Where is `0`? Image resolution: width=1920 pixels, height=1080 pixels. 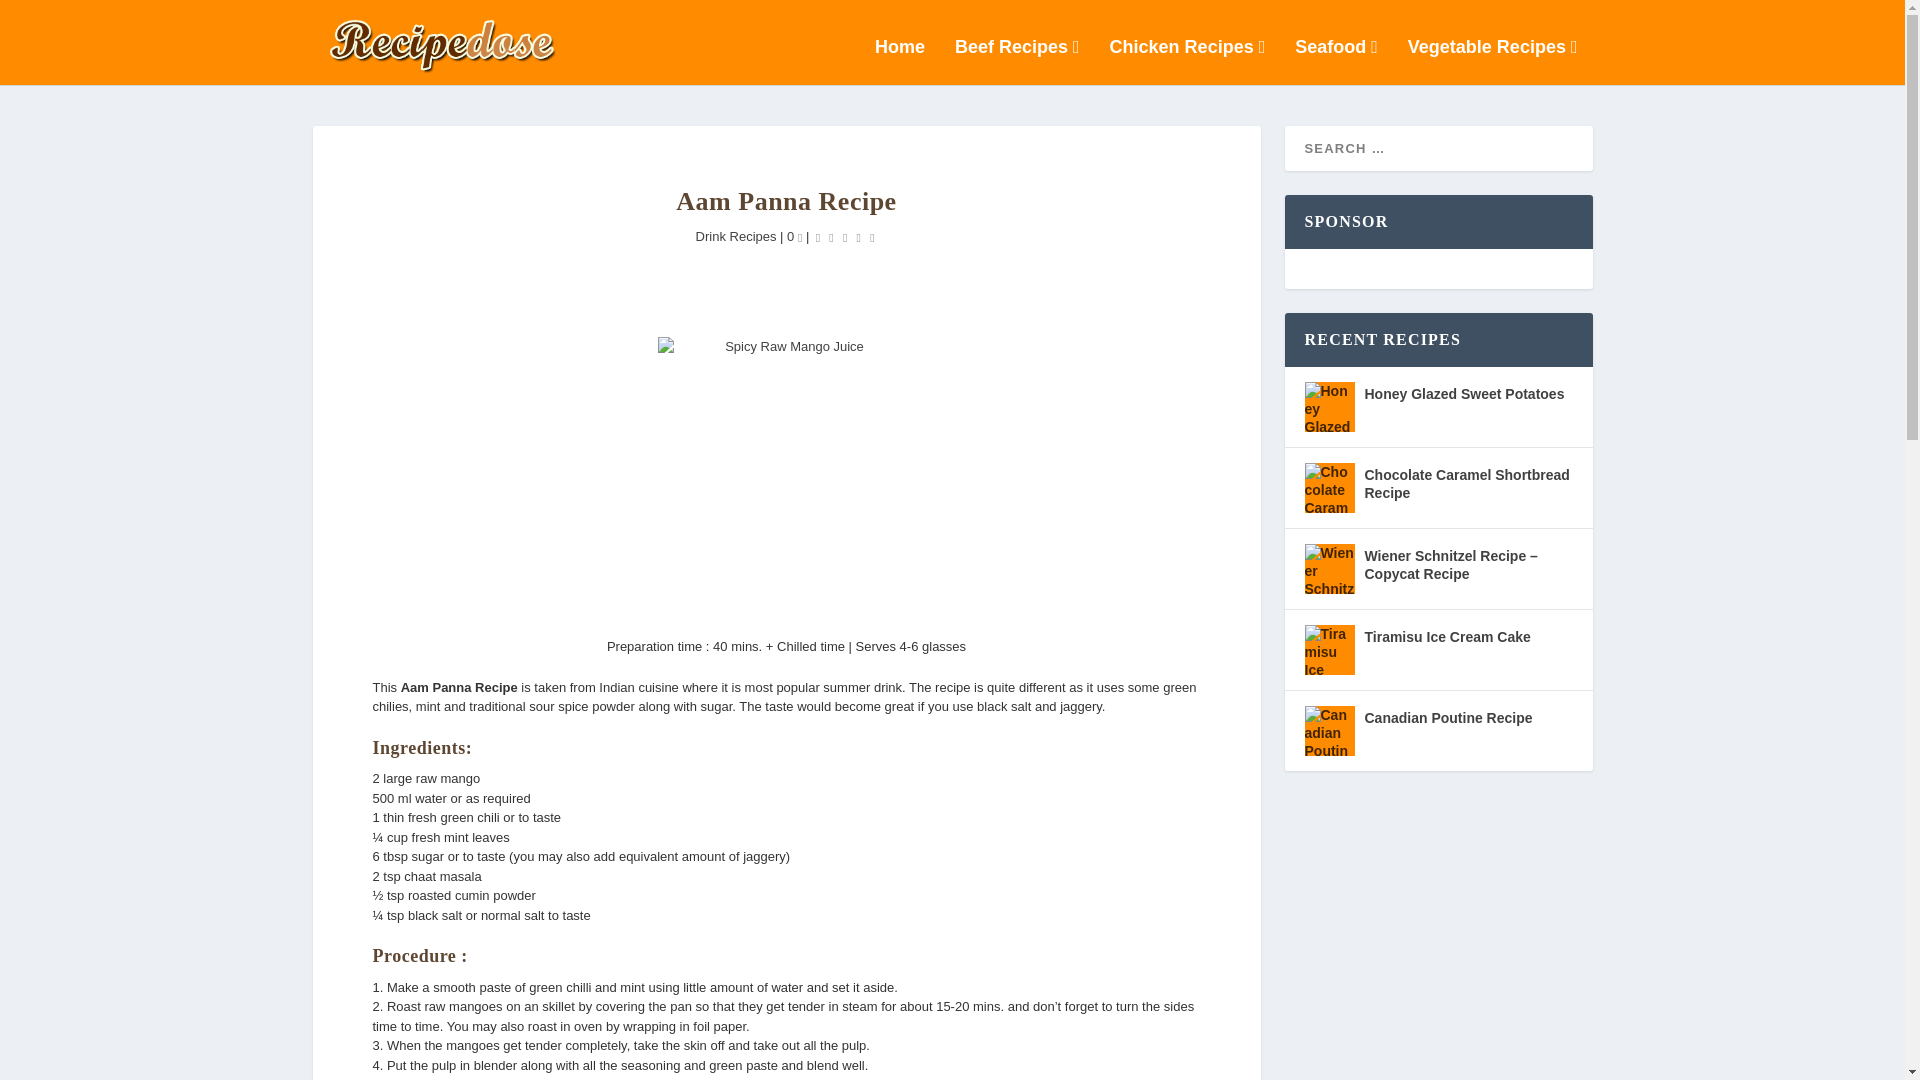
0 is located at coordinates (794, 236).